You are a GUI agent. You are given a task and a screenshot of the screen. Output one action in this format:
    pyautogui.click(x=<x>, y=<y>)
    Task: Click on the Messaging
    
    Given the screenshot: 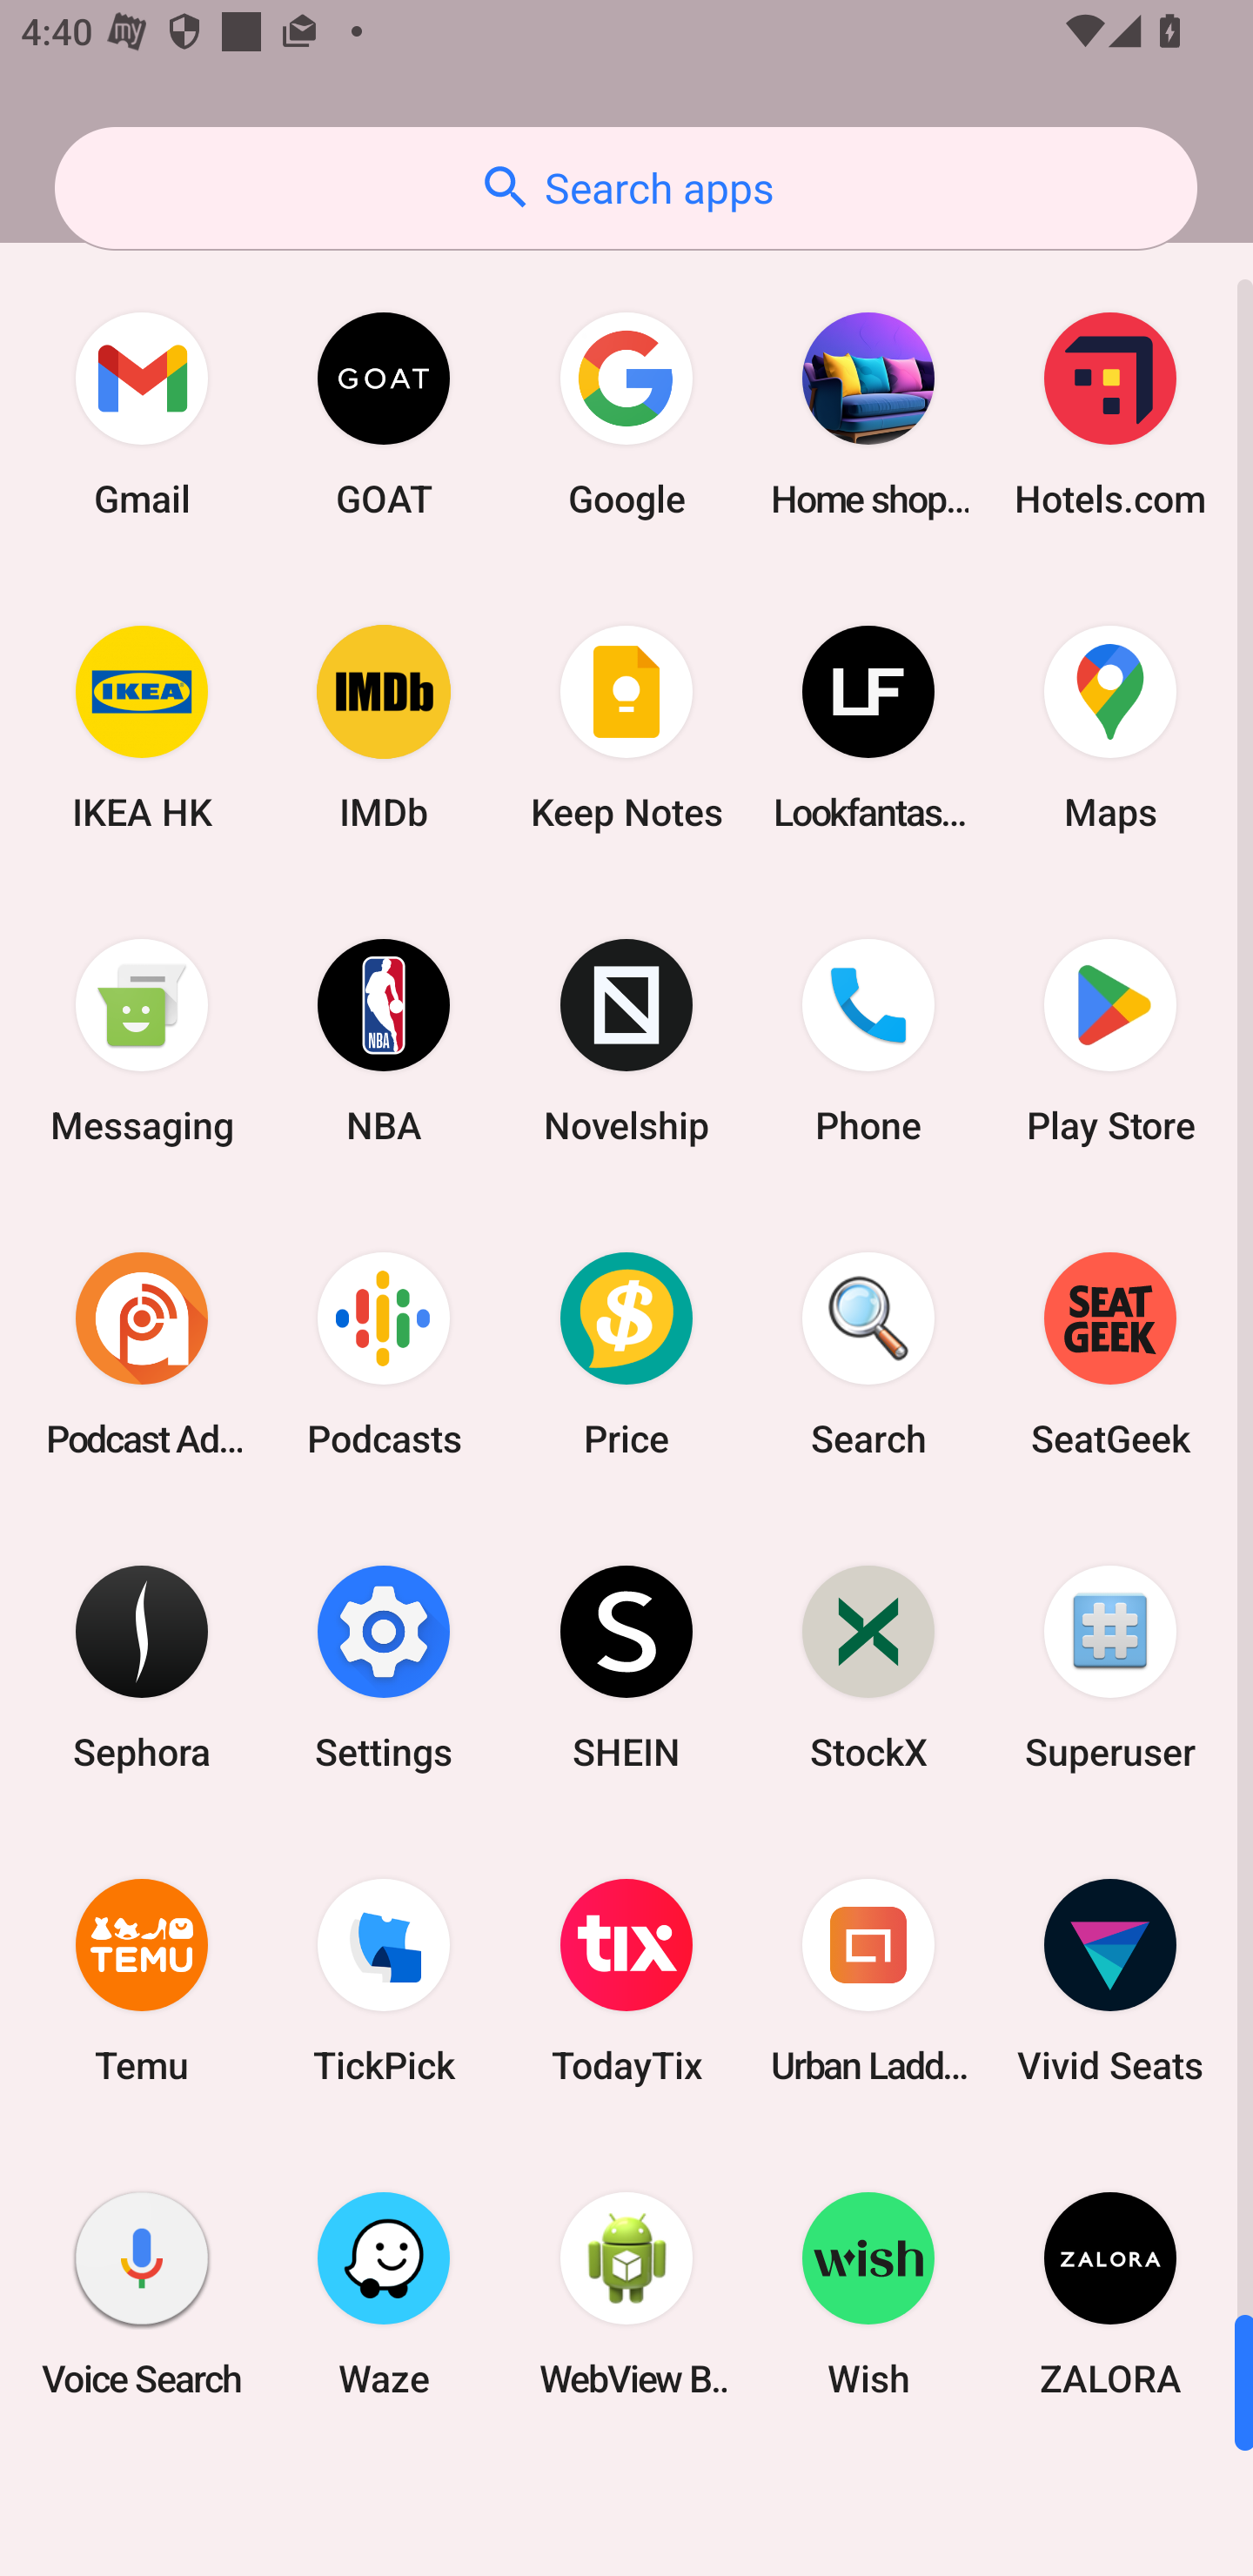 What is the action you would take?
    pyautogui.click(x=142, y=1041)
    